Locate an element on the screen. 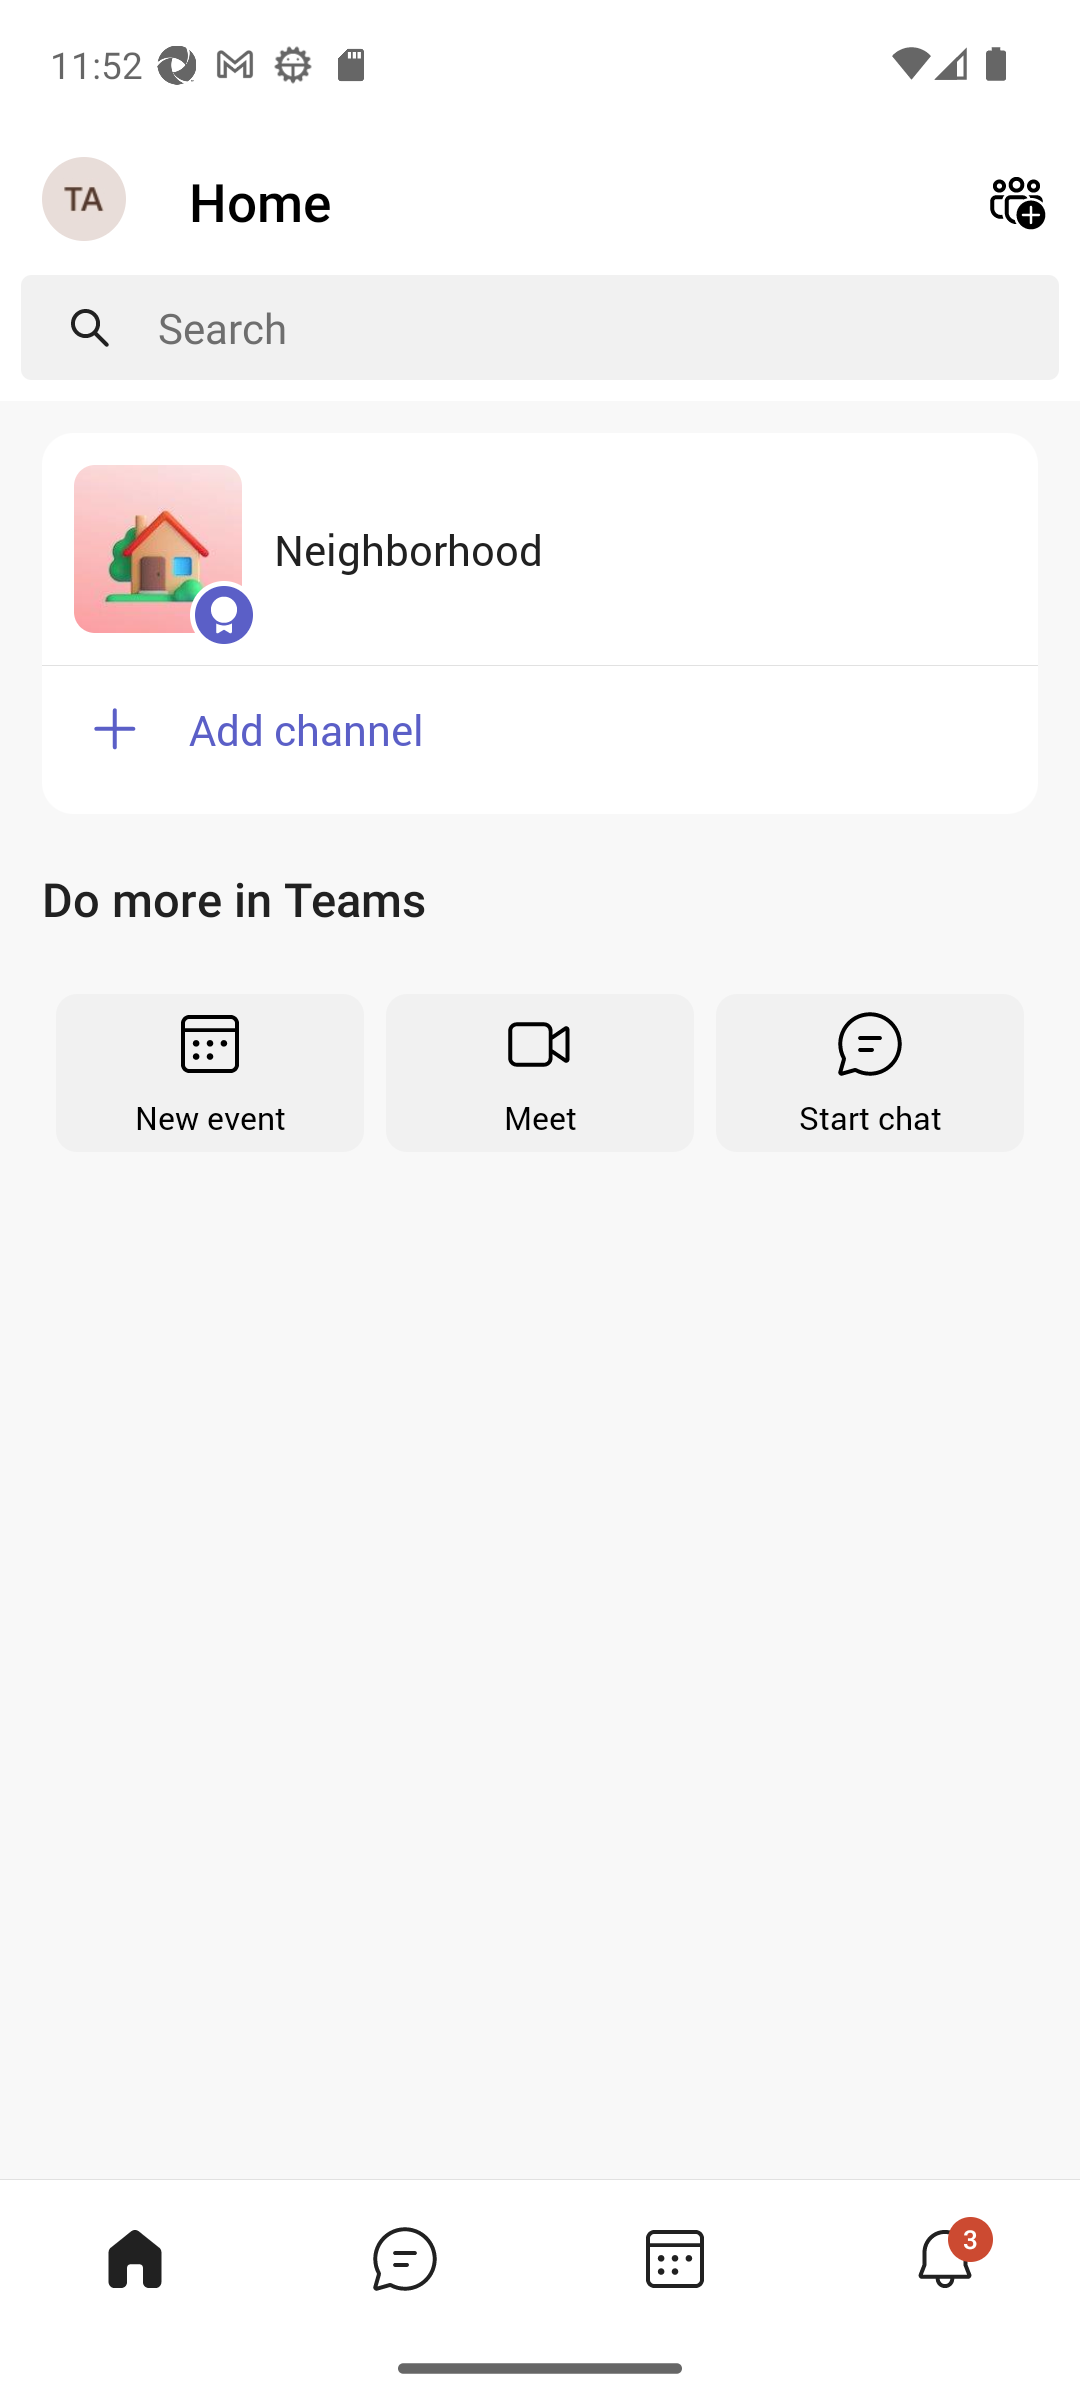  Neighborhood Community. Neighborhood is located at coordinates (540, 550).